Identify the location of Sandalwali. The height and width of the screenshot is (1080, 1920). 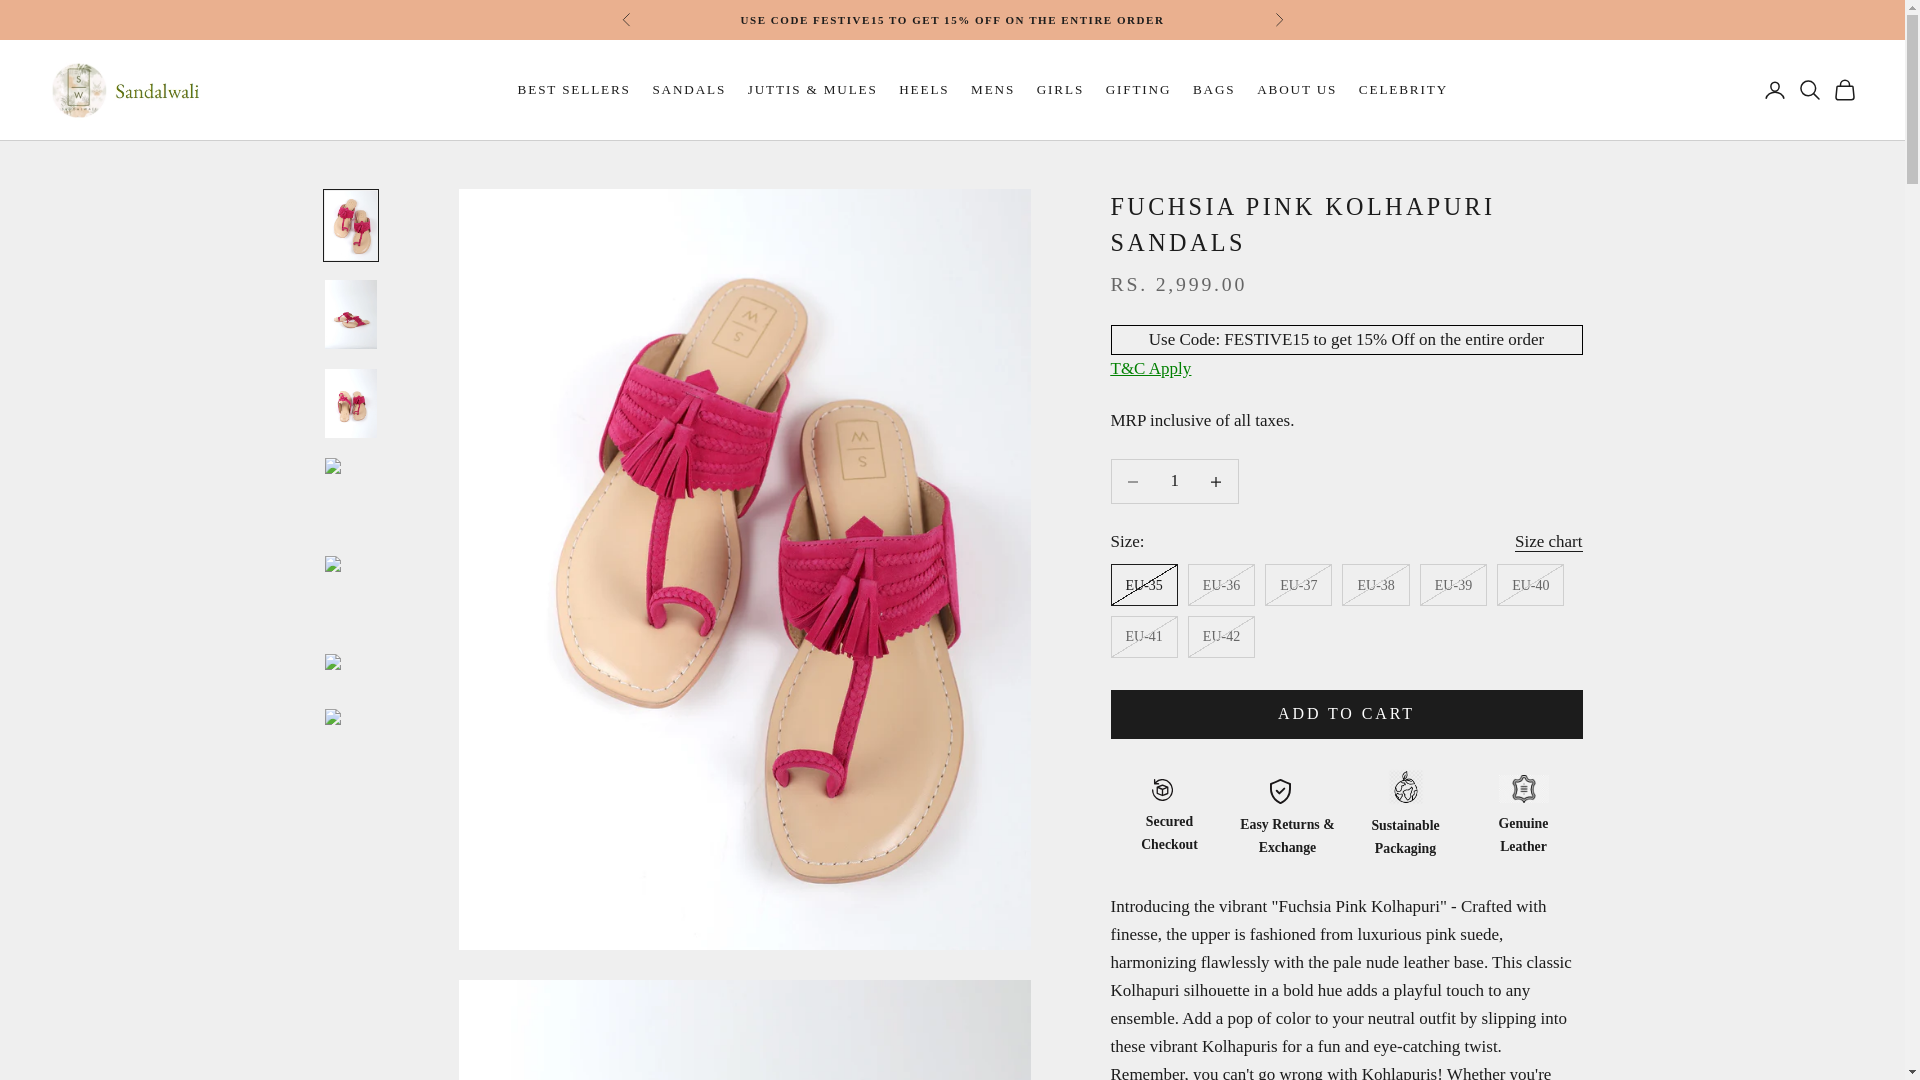
(126, 90).